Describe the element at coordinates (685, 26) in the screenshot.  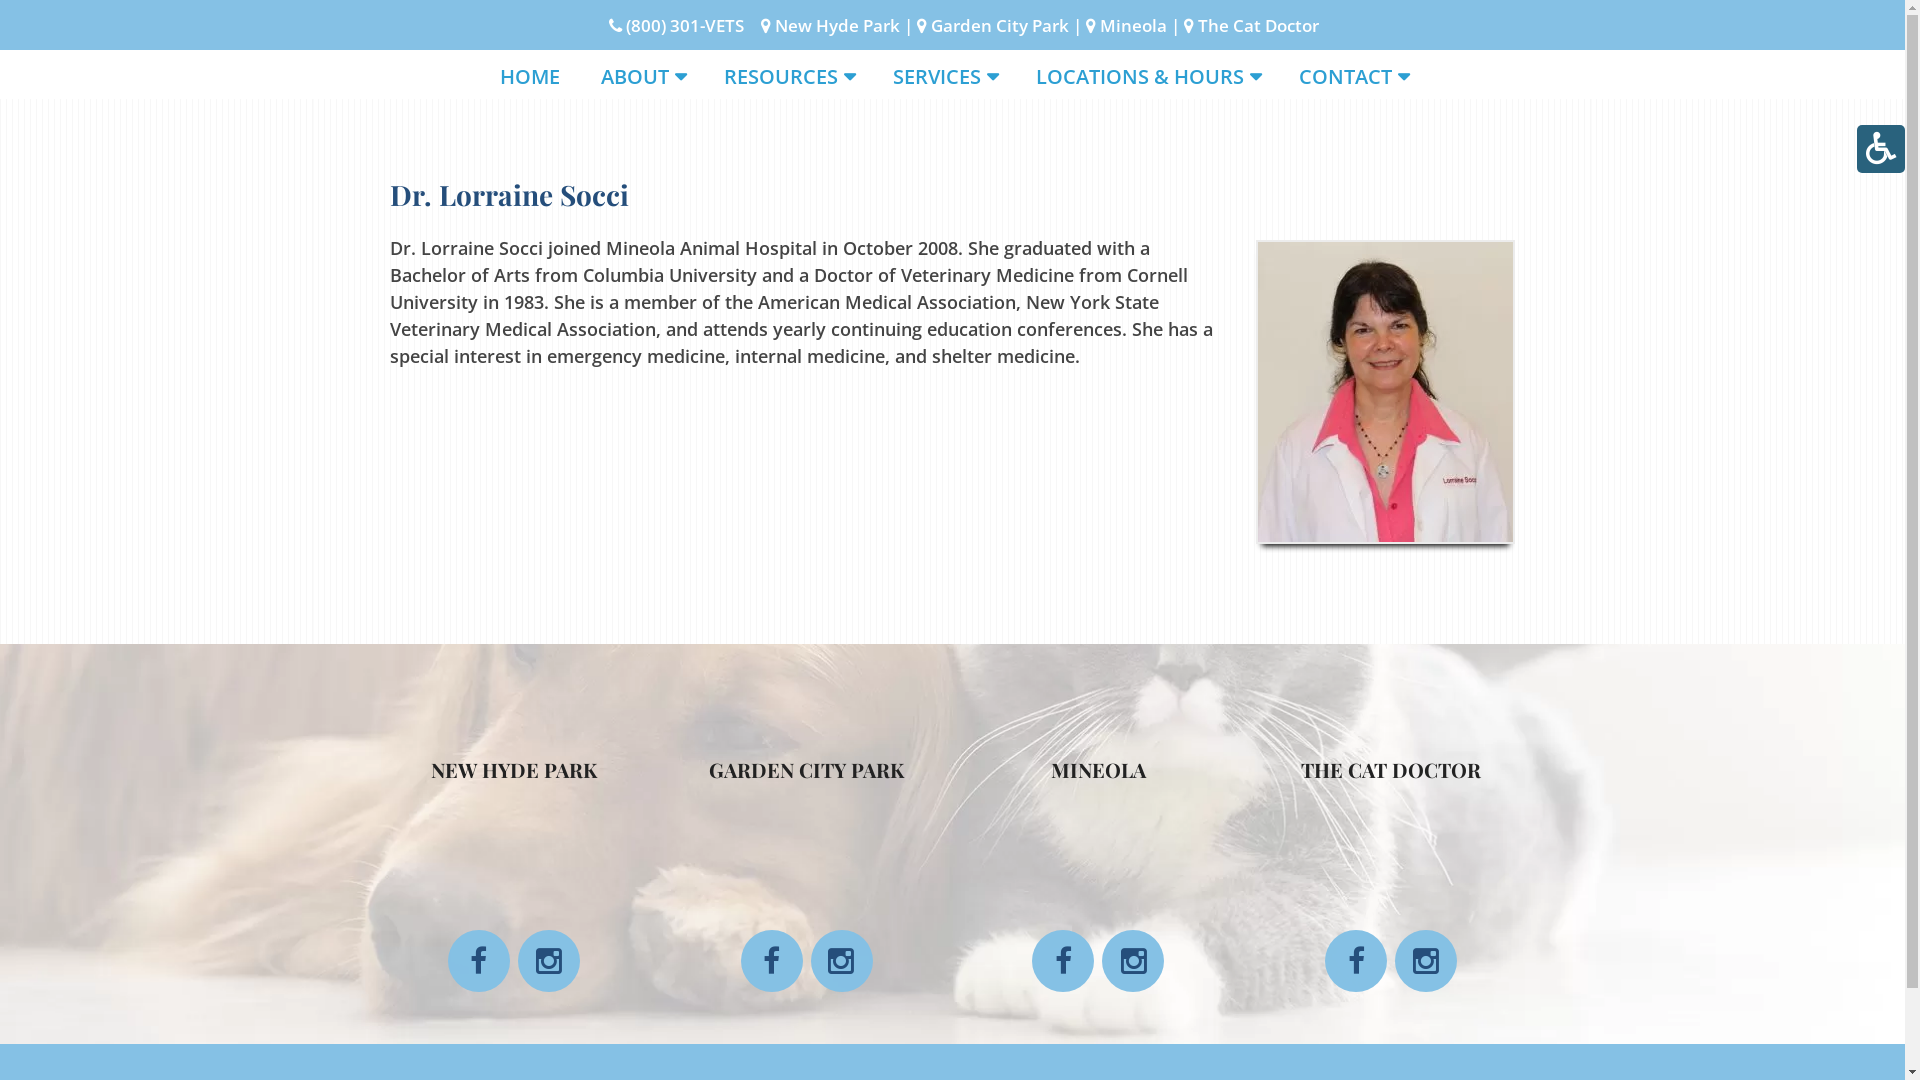
I see `(800) 301-VETS` at that location.